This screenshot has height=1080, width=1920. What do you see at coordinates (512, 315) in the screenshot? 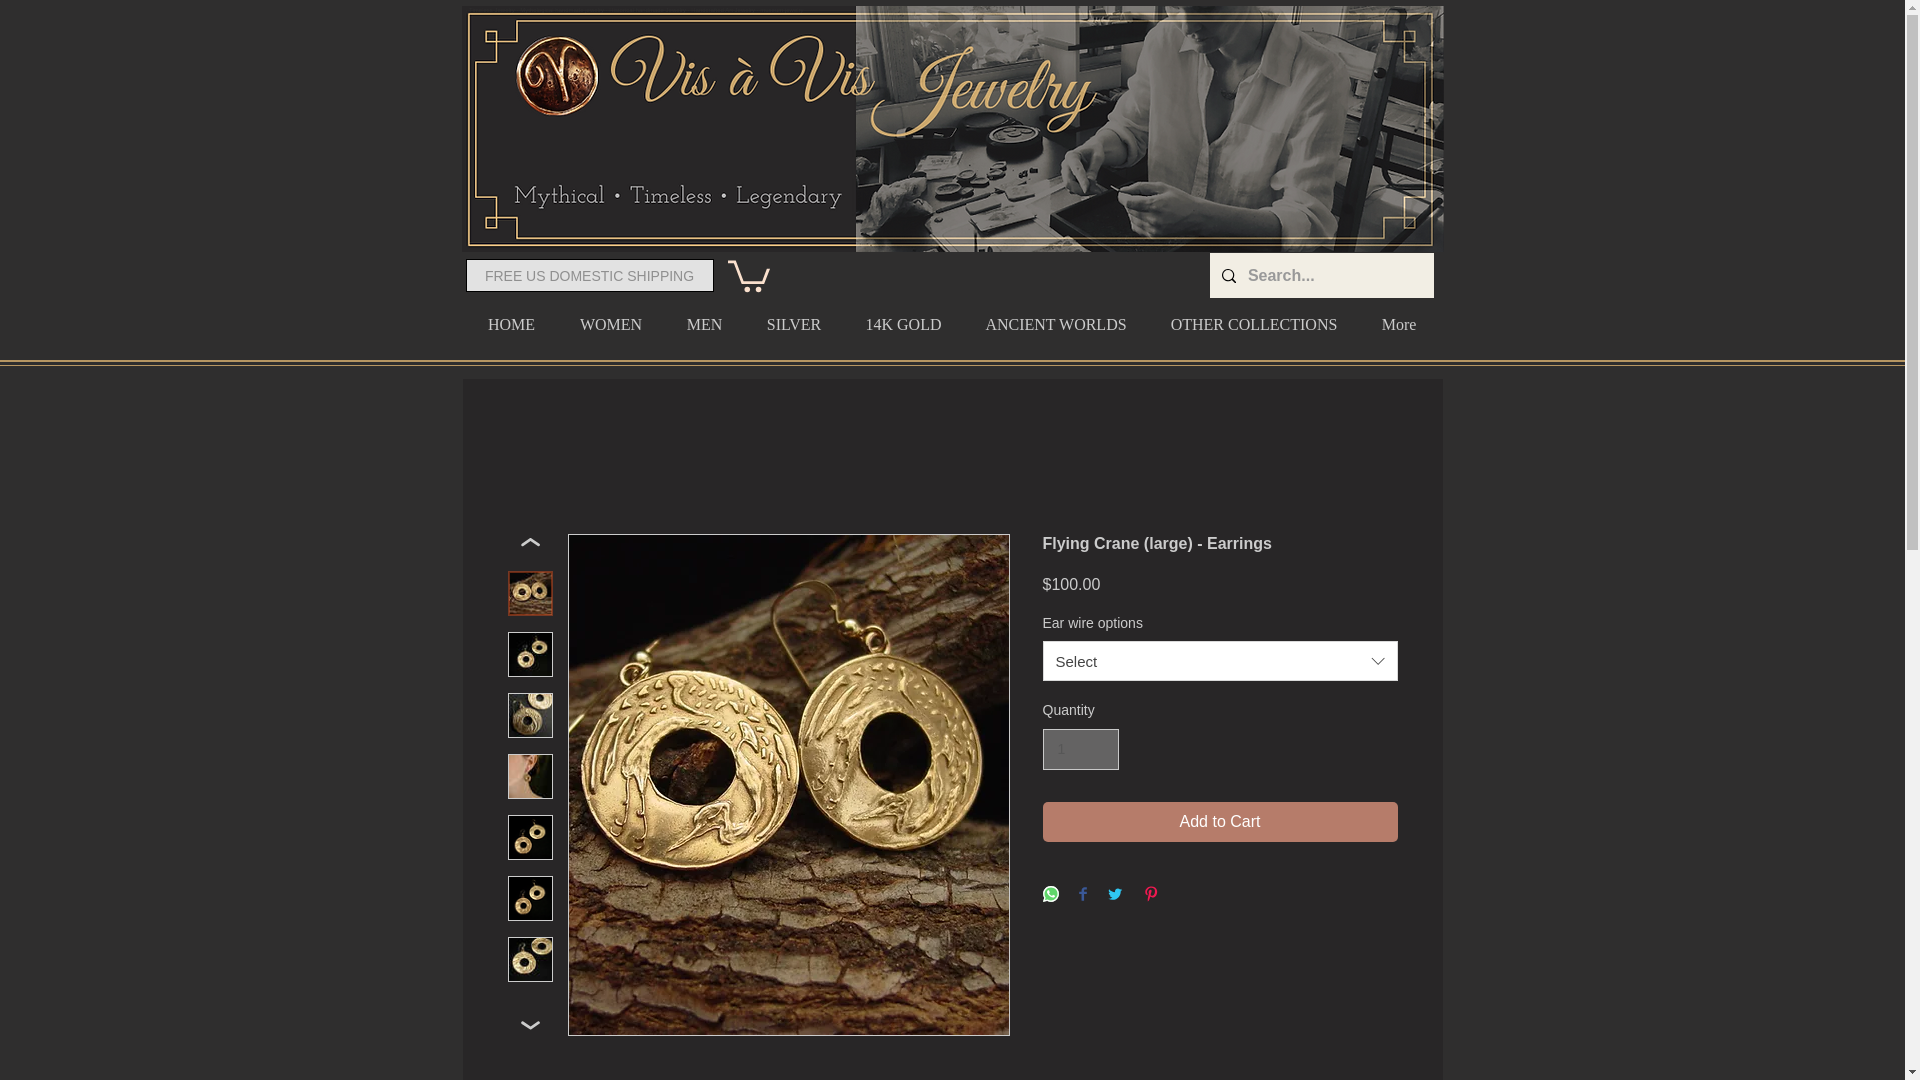
I see `HOME` at bounding box center [512, 315].